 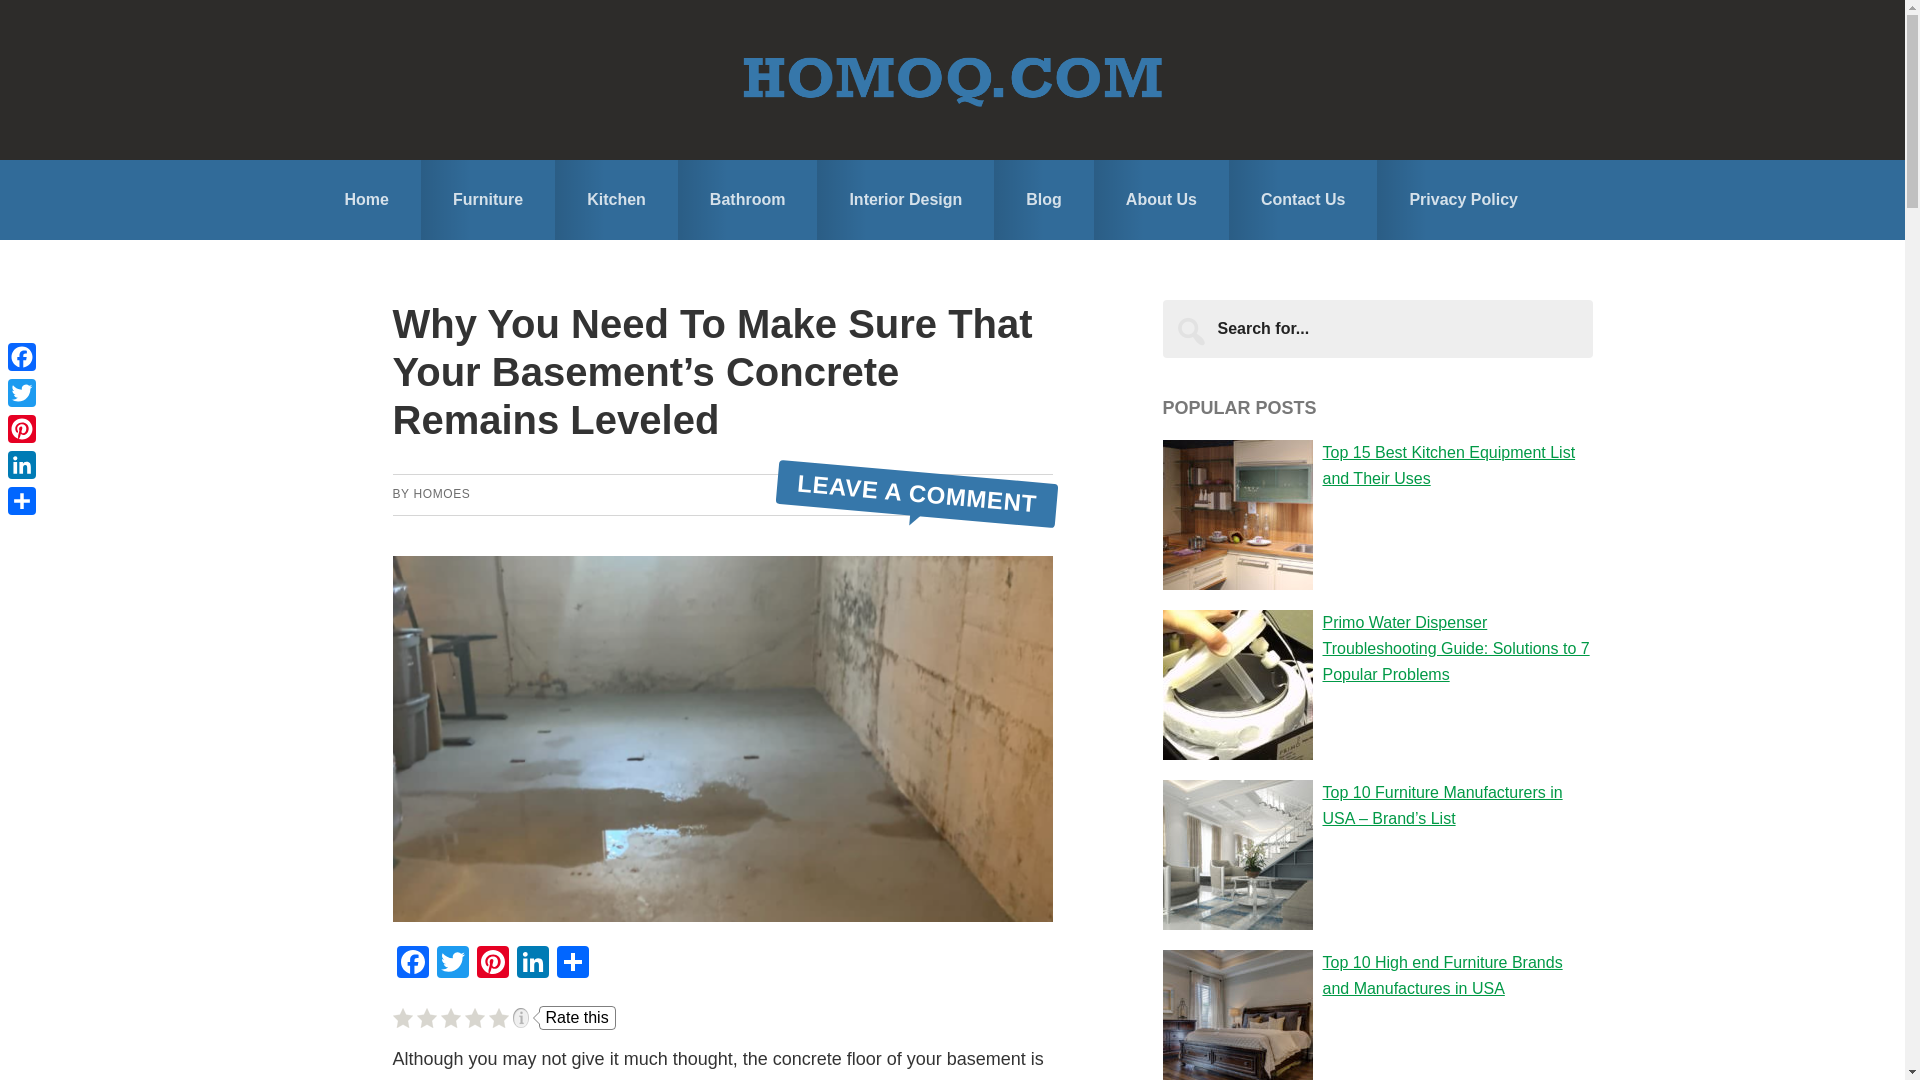 What do you see at coordinates (492, 964) in the screenshot?
I see `Pinterest` at bounding box center [492, 964].